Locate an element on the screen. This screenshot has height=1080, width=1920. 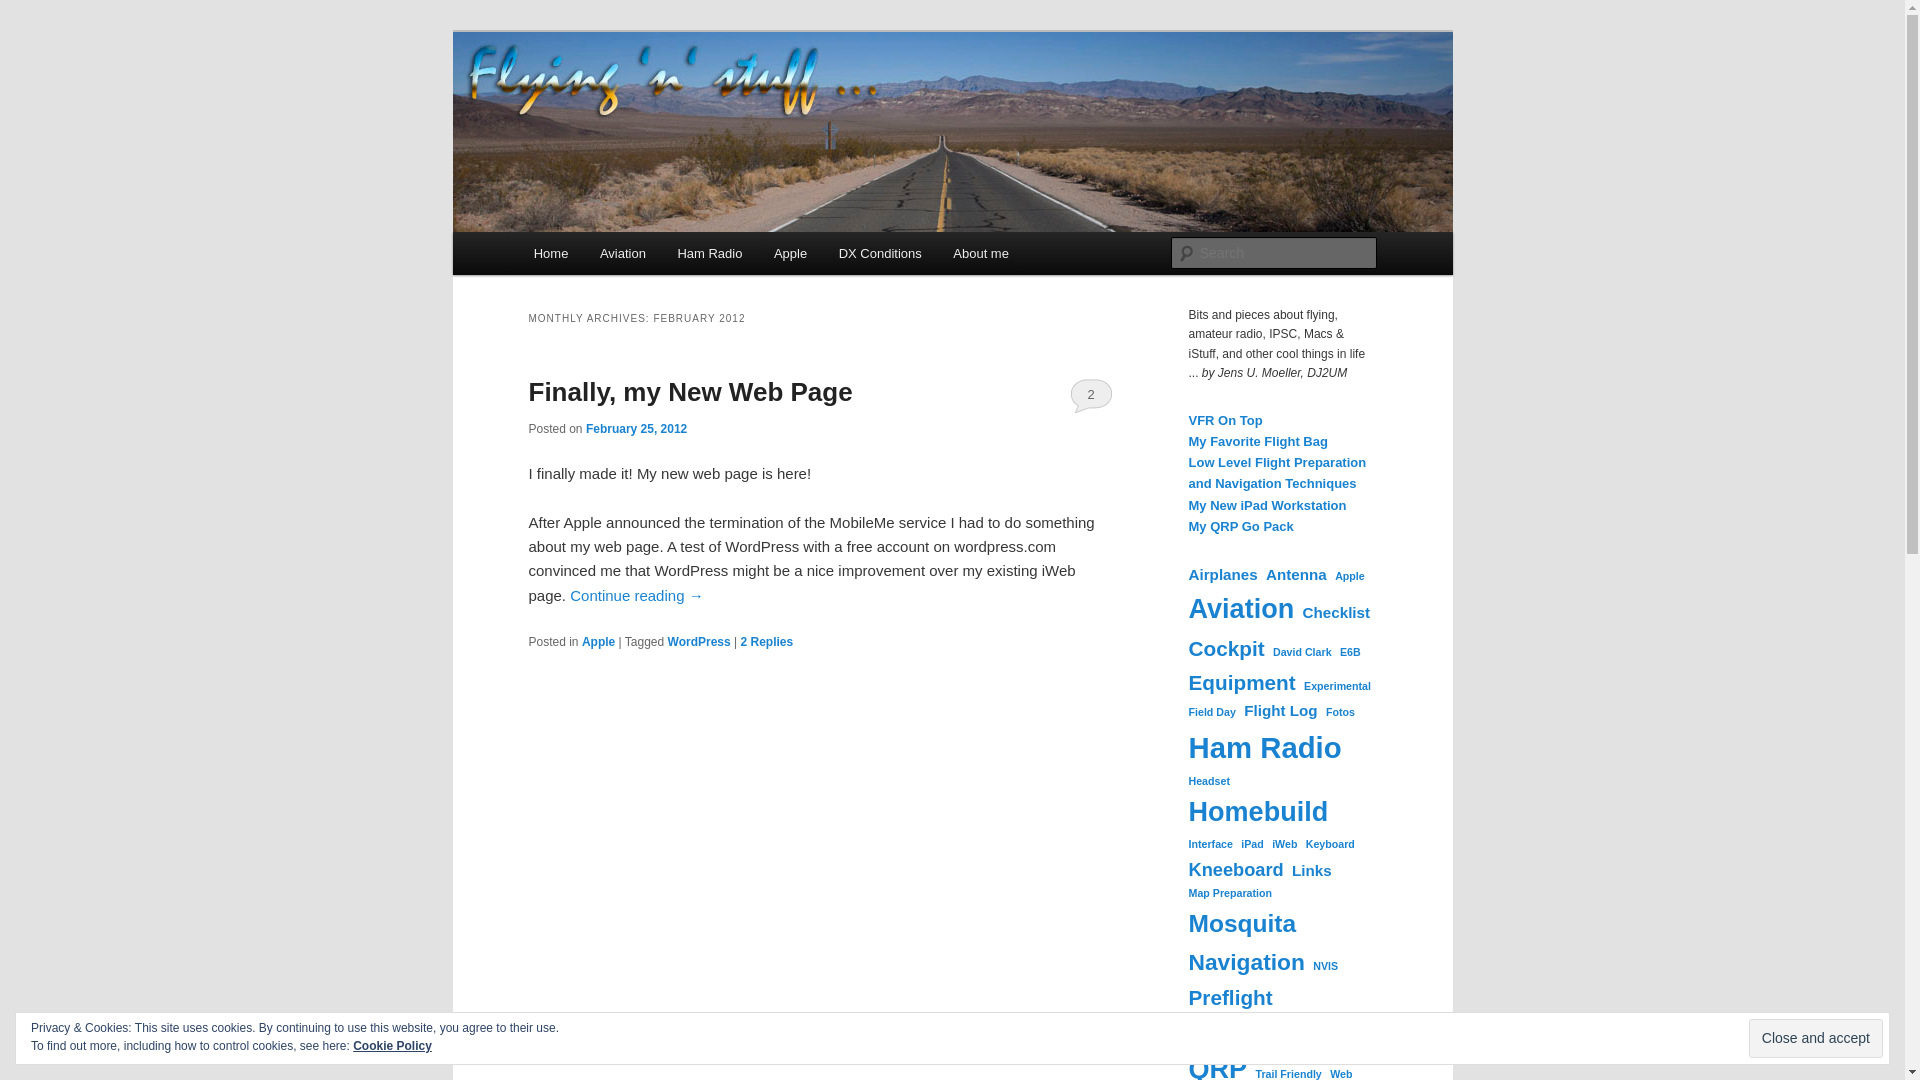
Field Day is located at coordinates (1211, 712).